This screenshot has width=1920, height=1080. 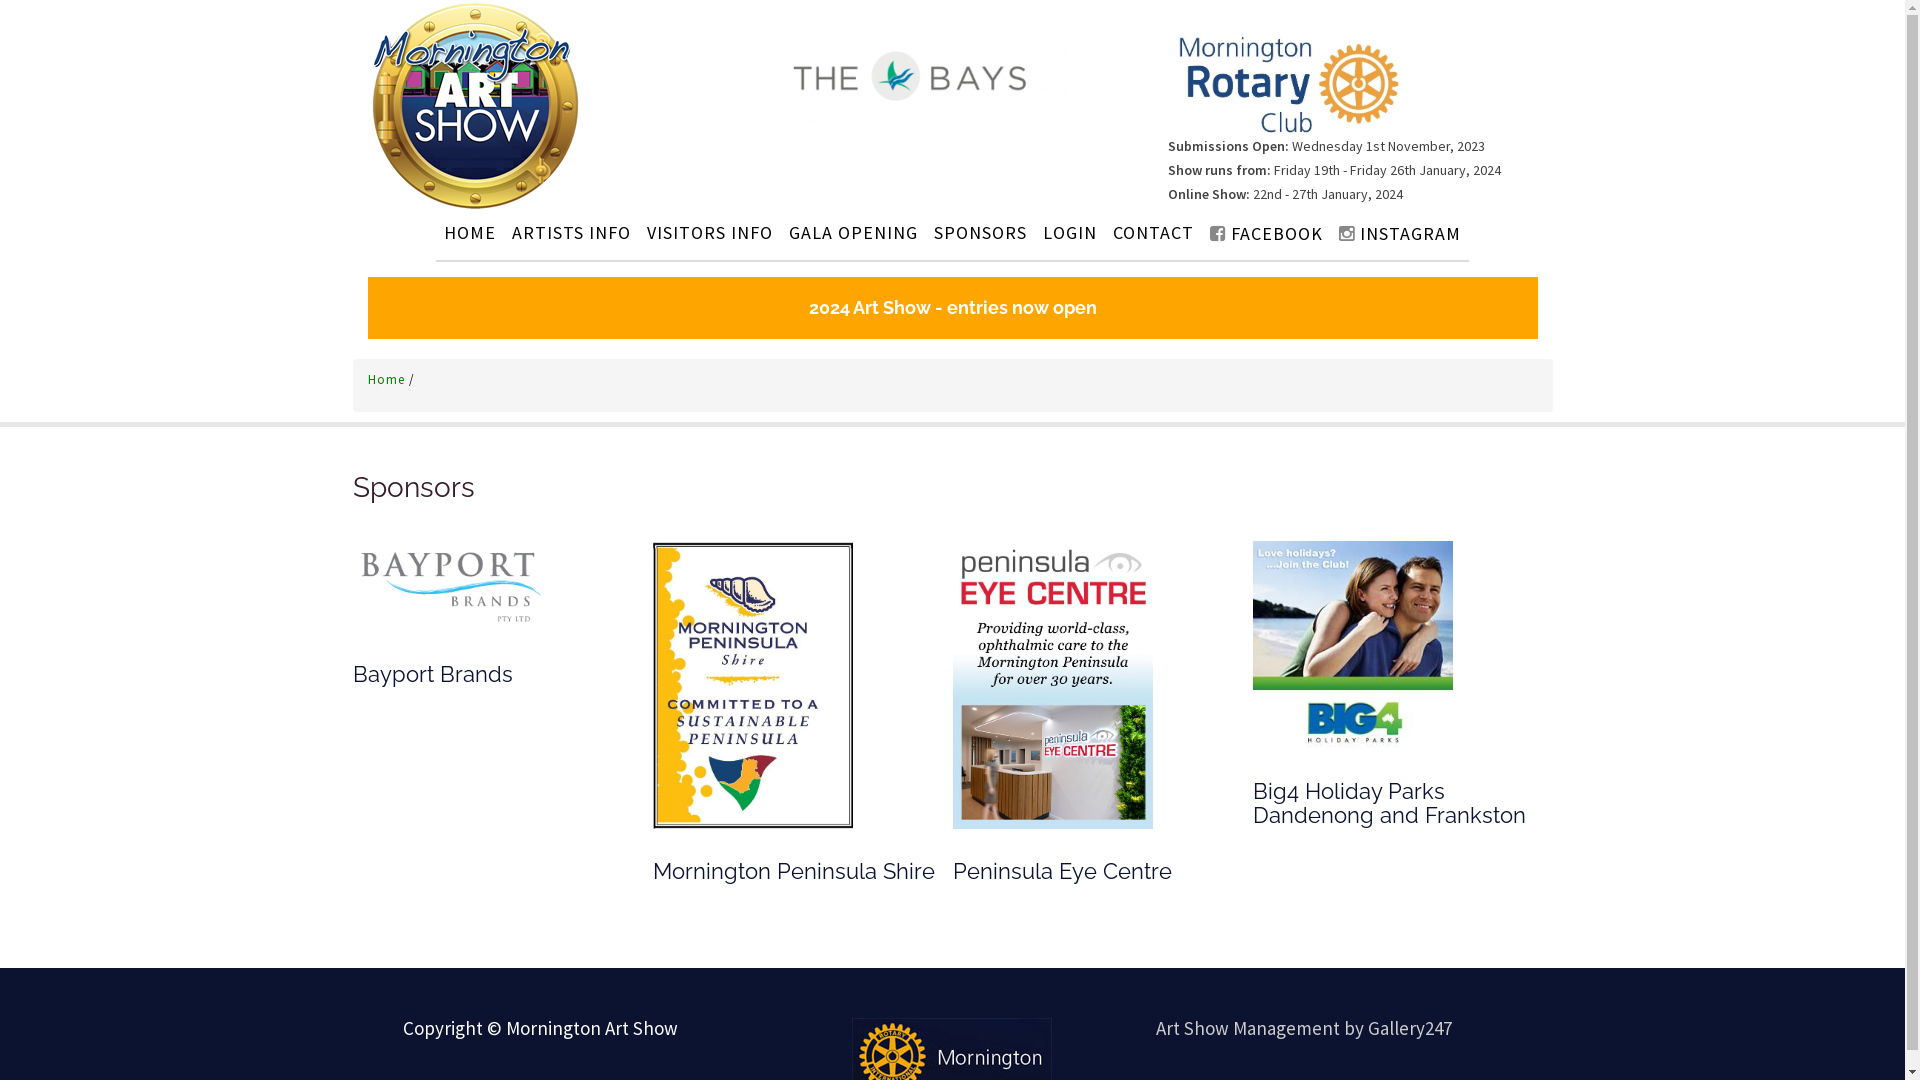 I want to click on FACEBOOK, so click(x=1266, y=234).